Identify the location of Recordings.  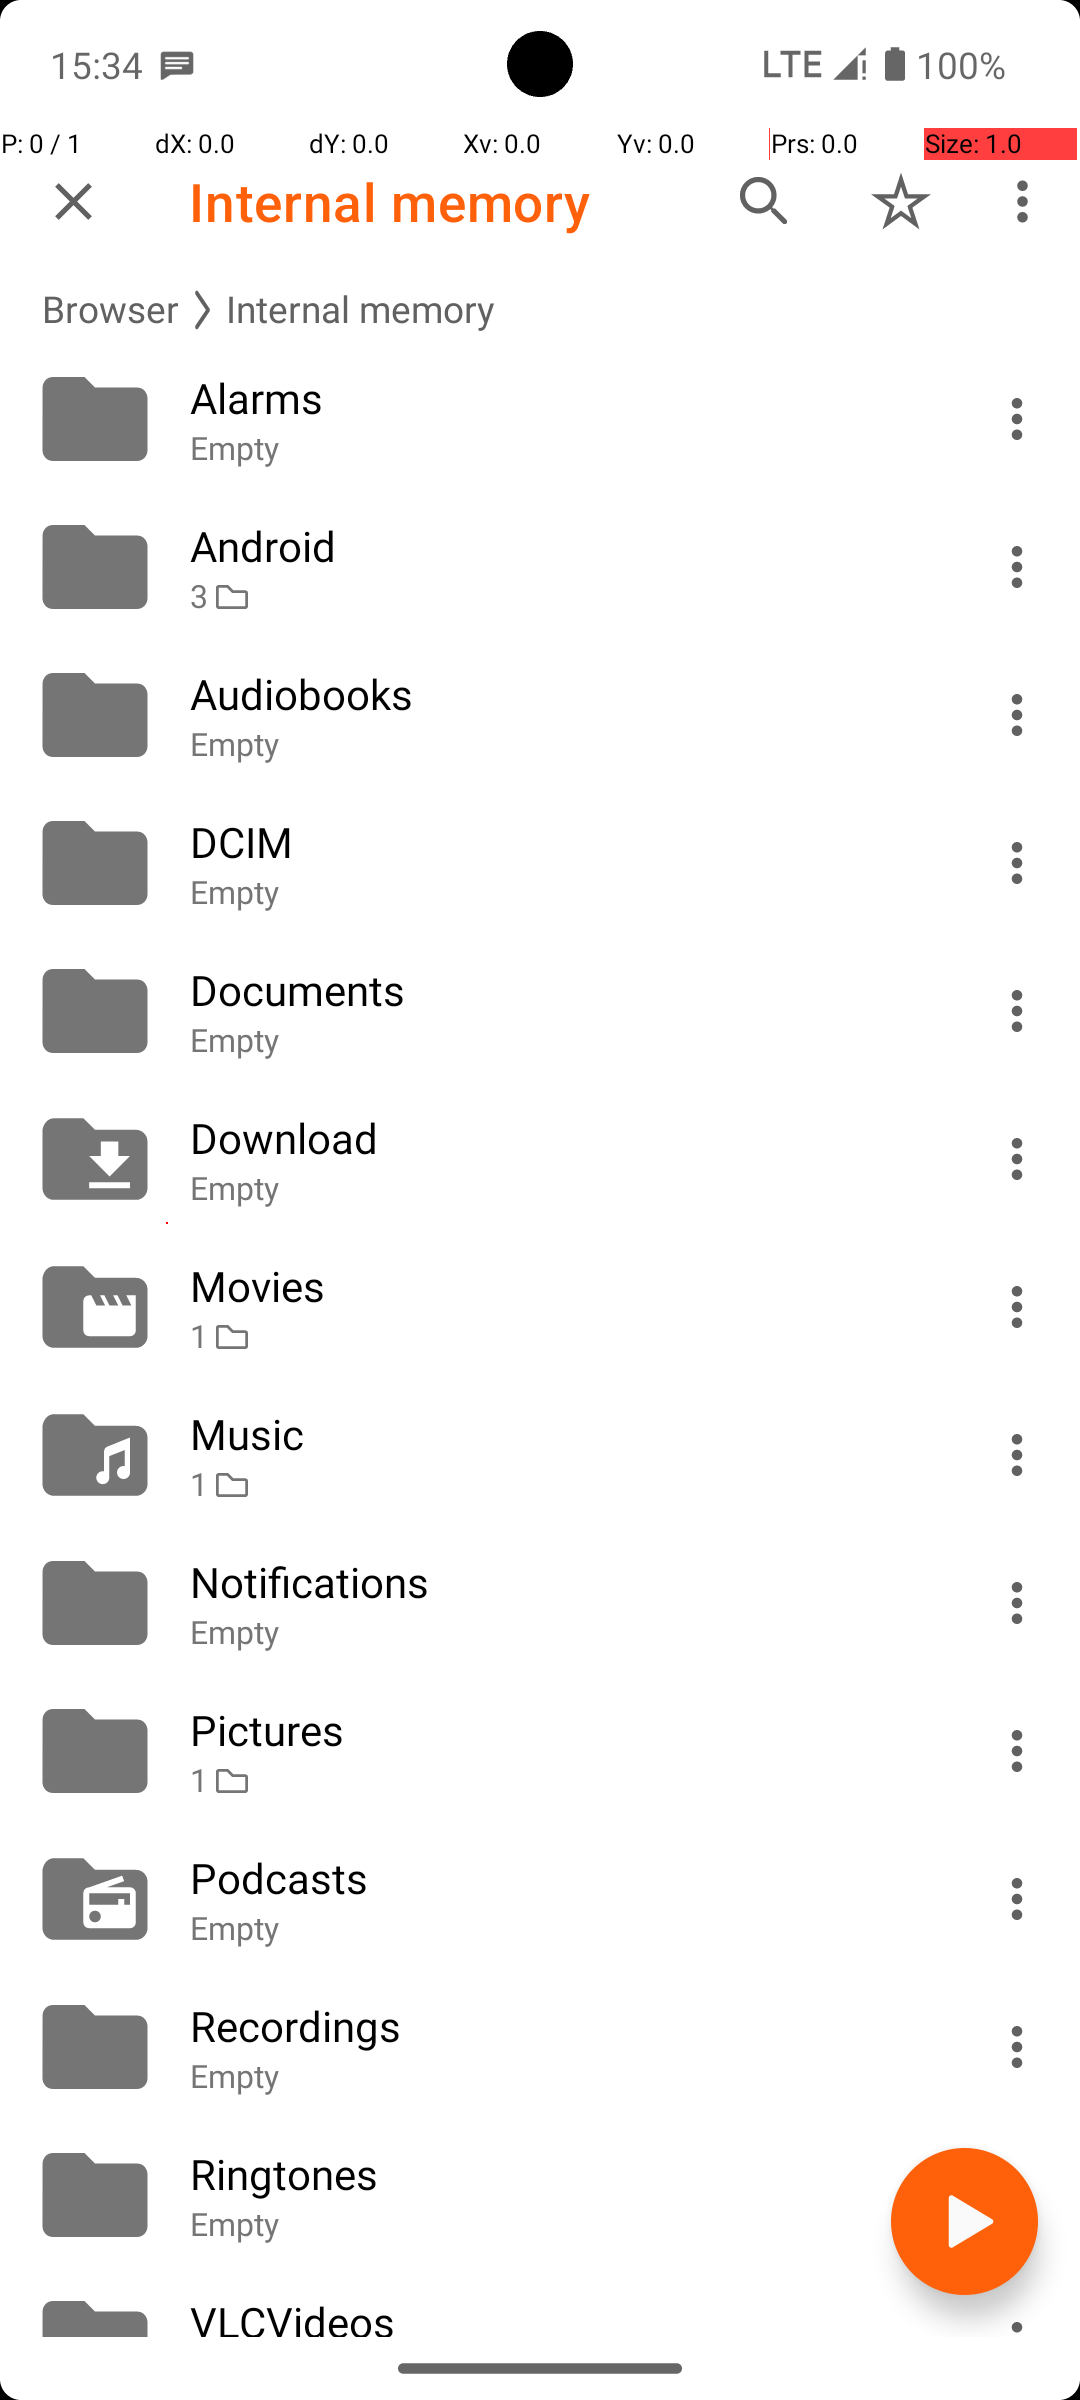
(562, 2026).